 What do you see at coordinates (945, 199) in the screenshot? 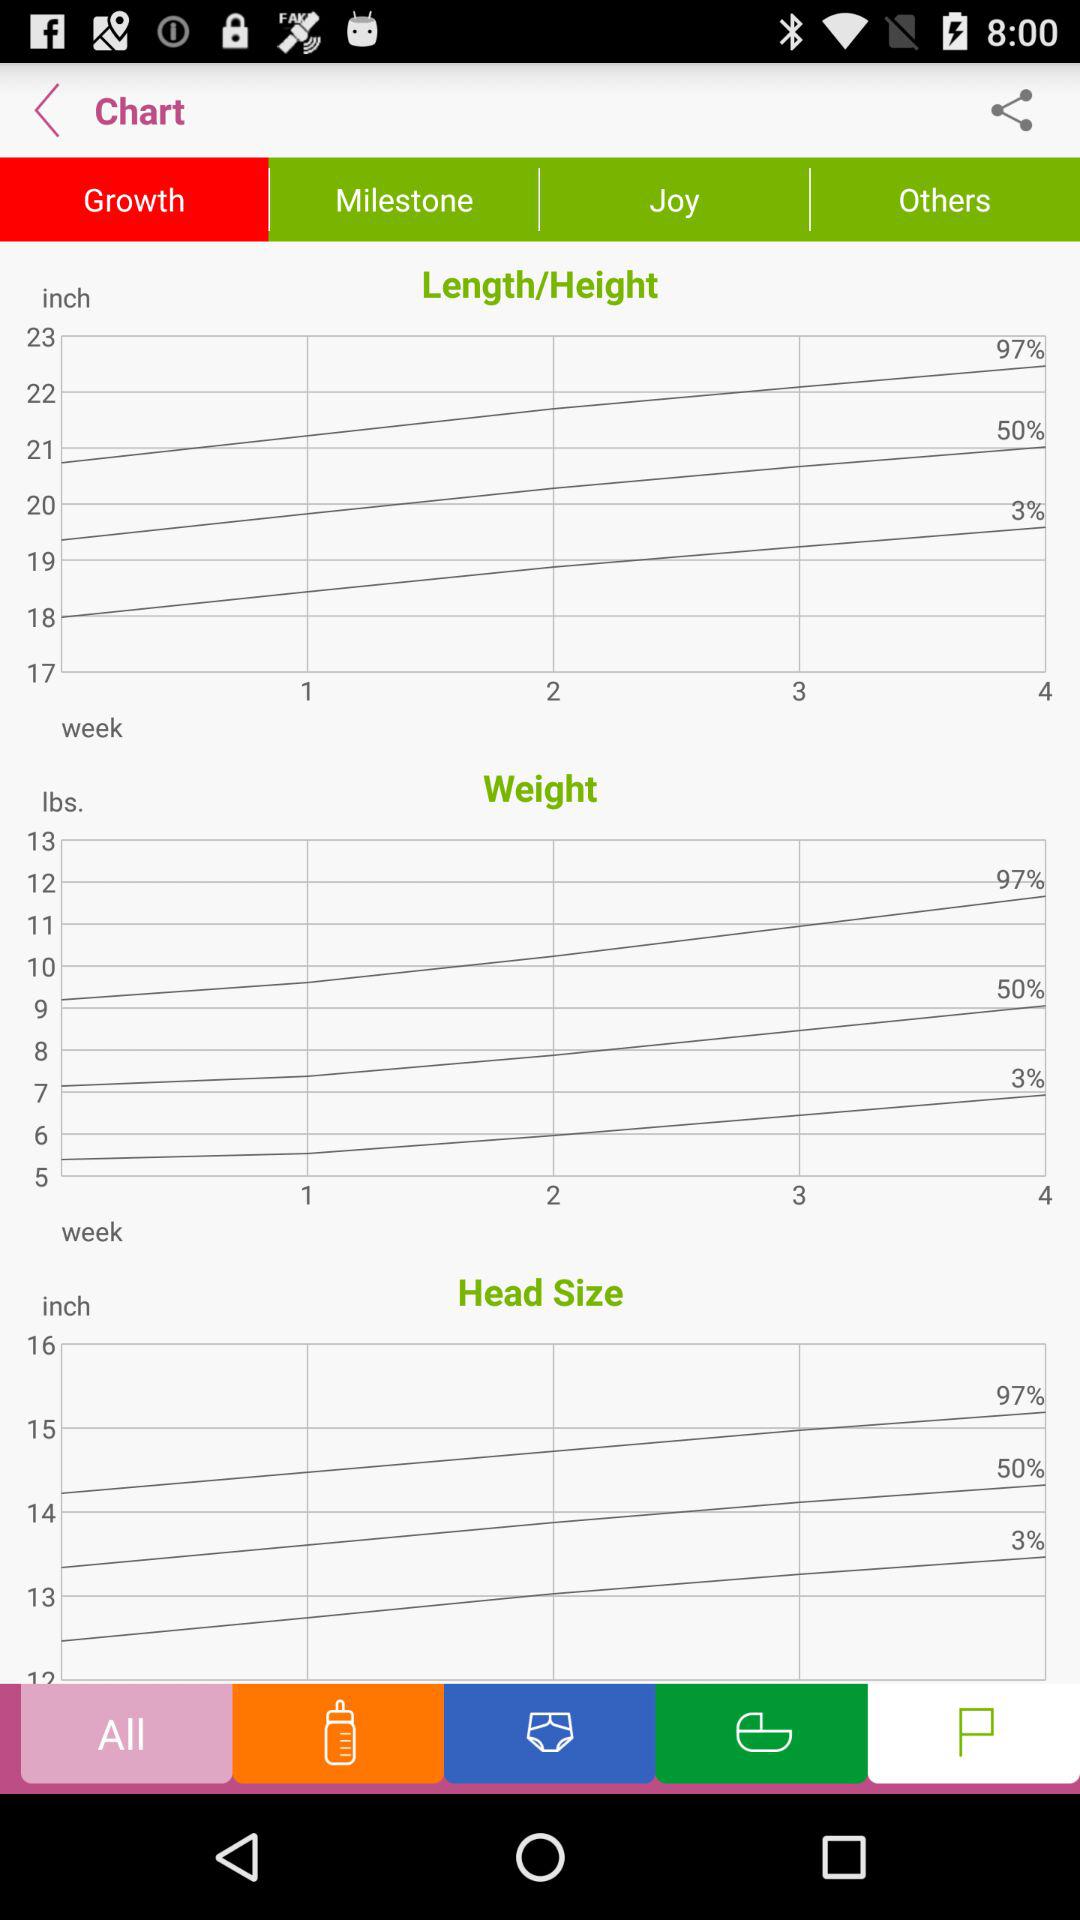
I see `click others` at bounding box center [945, 199].